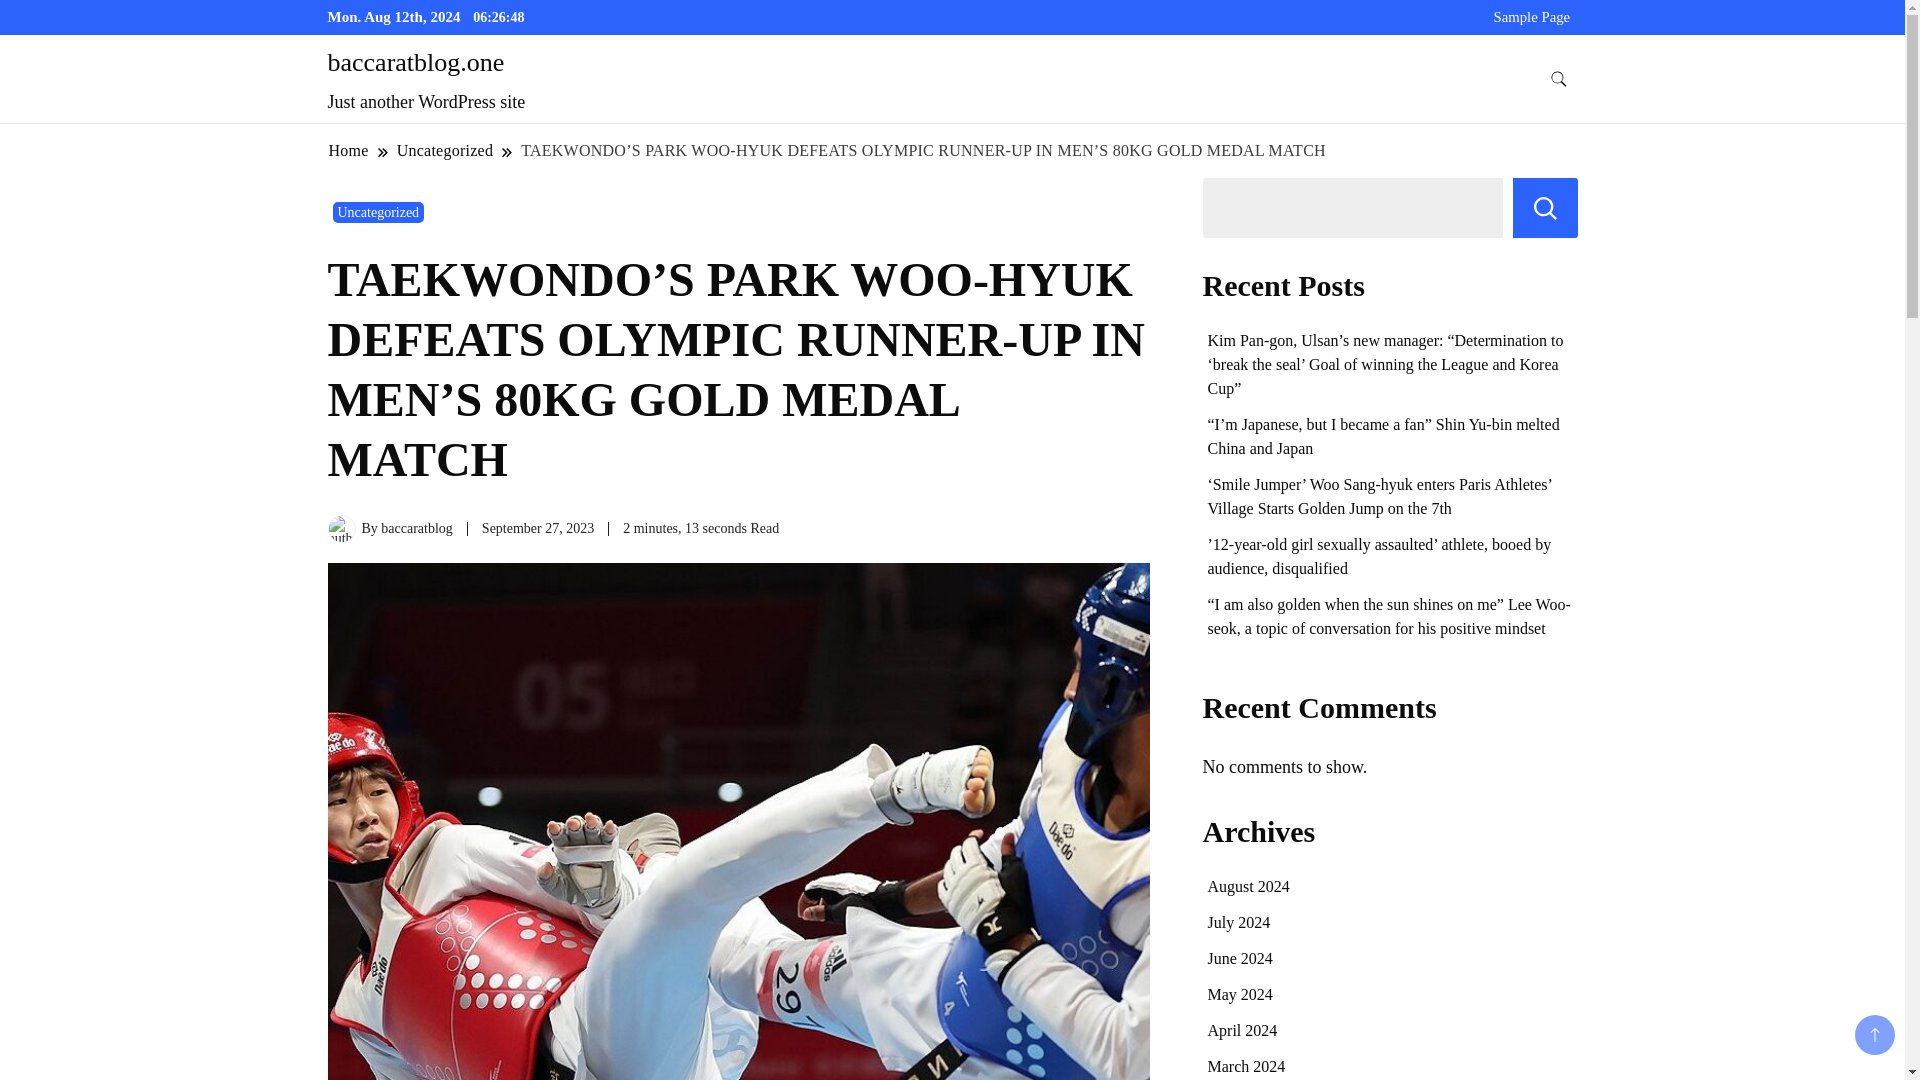 The width and height of the screenshot is (1920, 1080). I want to click on June 2024, so click(1240, 958).